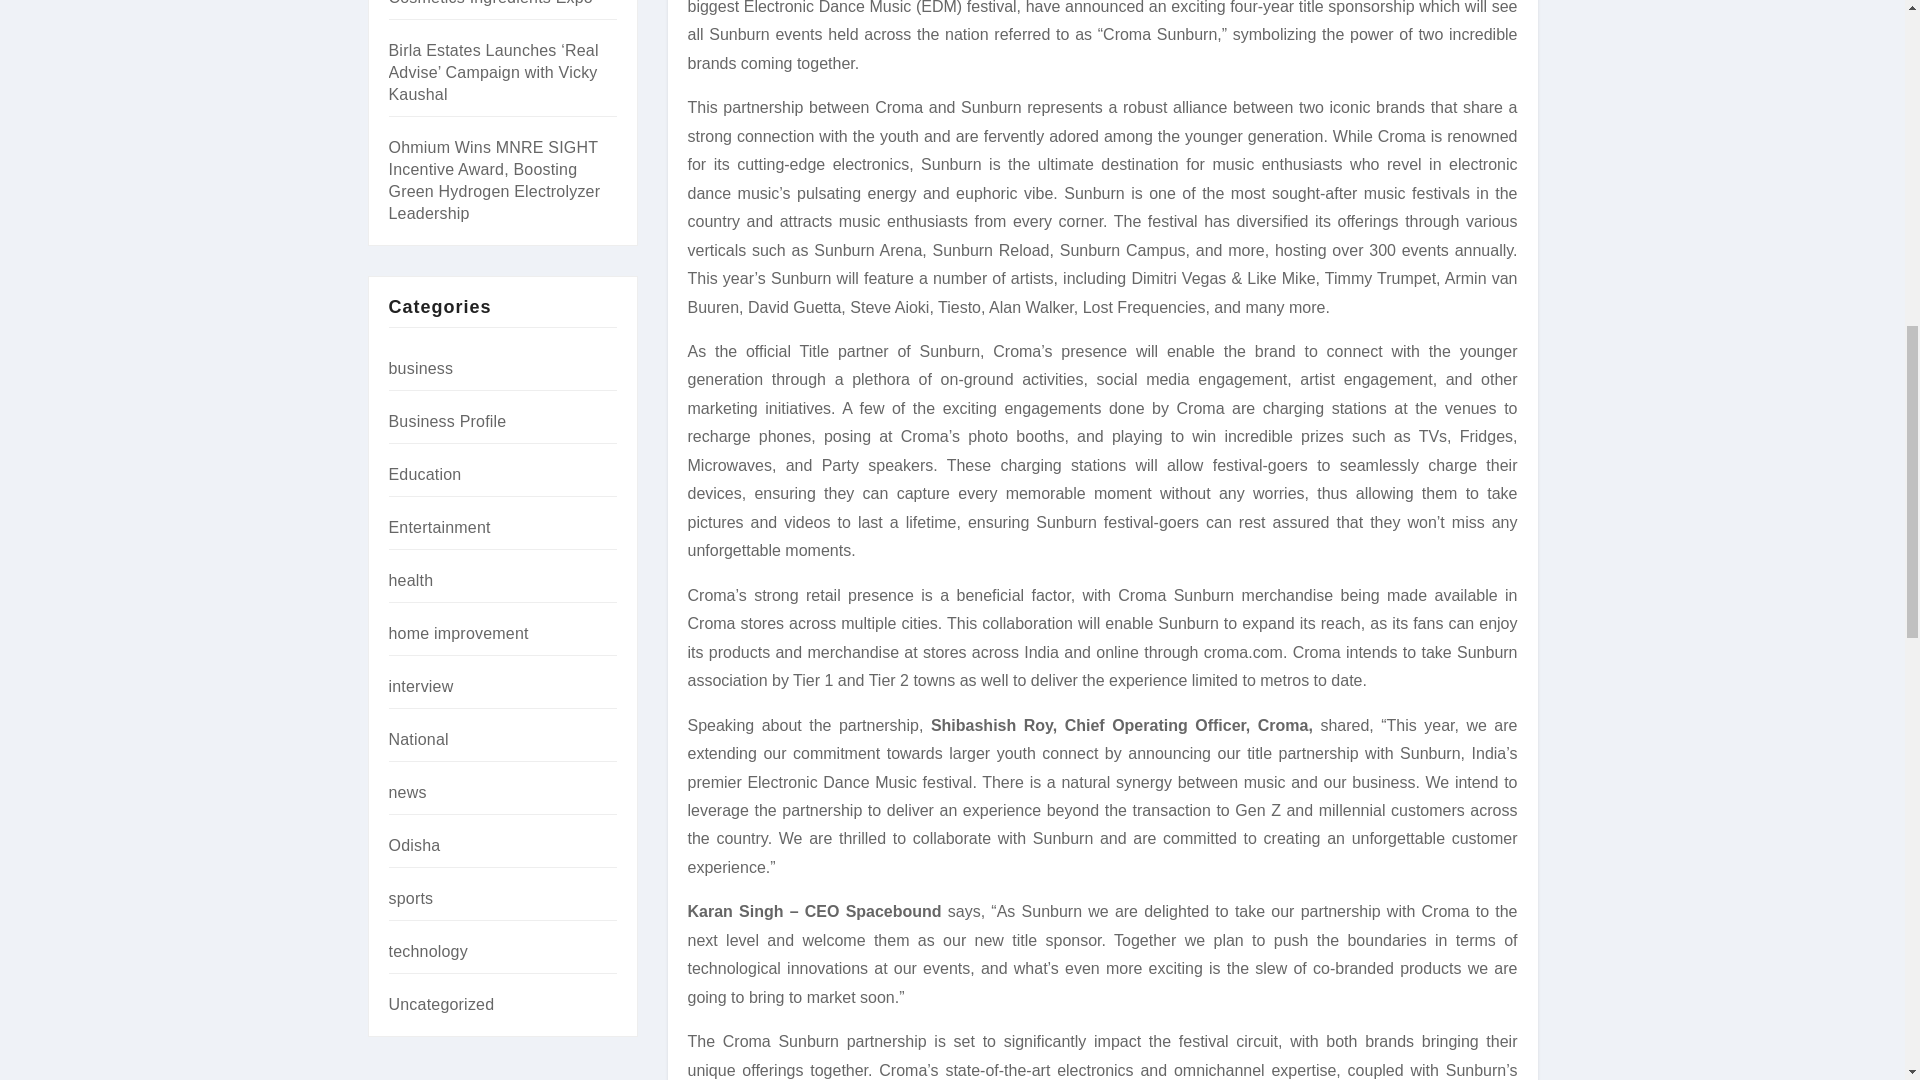 This screenshot has height=1080, width=1920. I want to click on Odisha, so click(413, 846).